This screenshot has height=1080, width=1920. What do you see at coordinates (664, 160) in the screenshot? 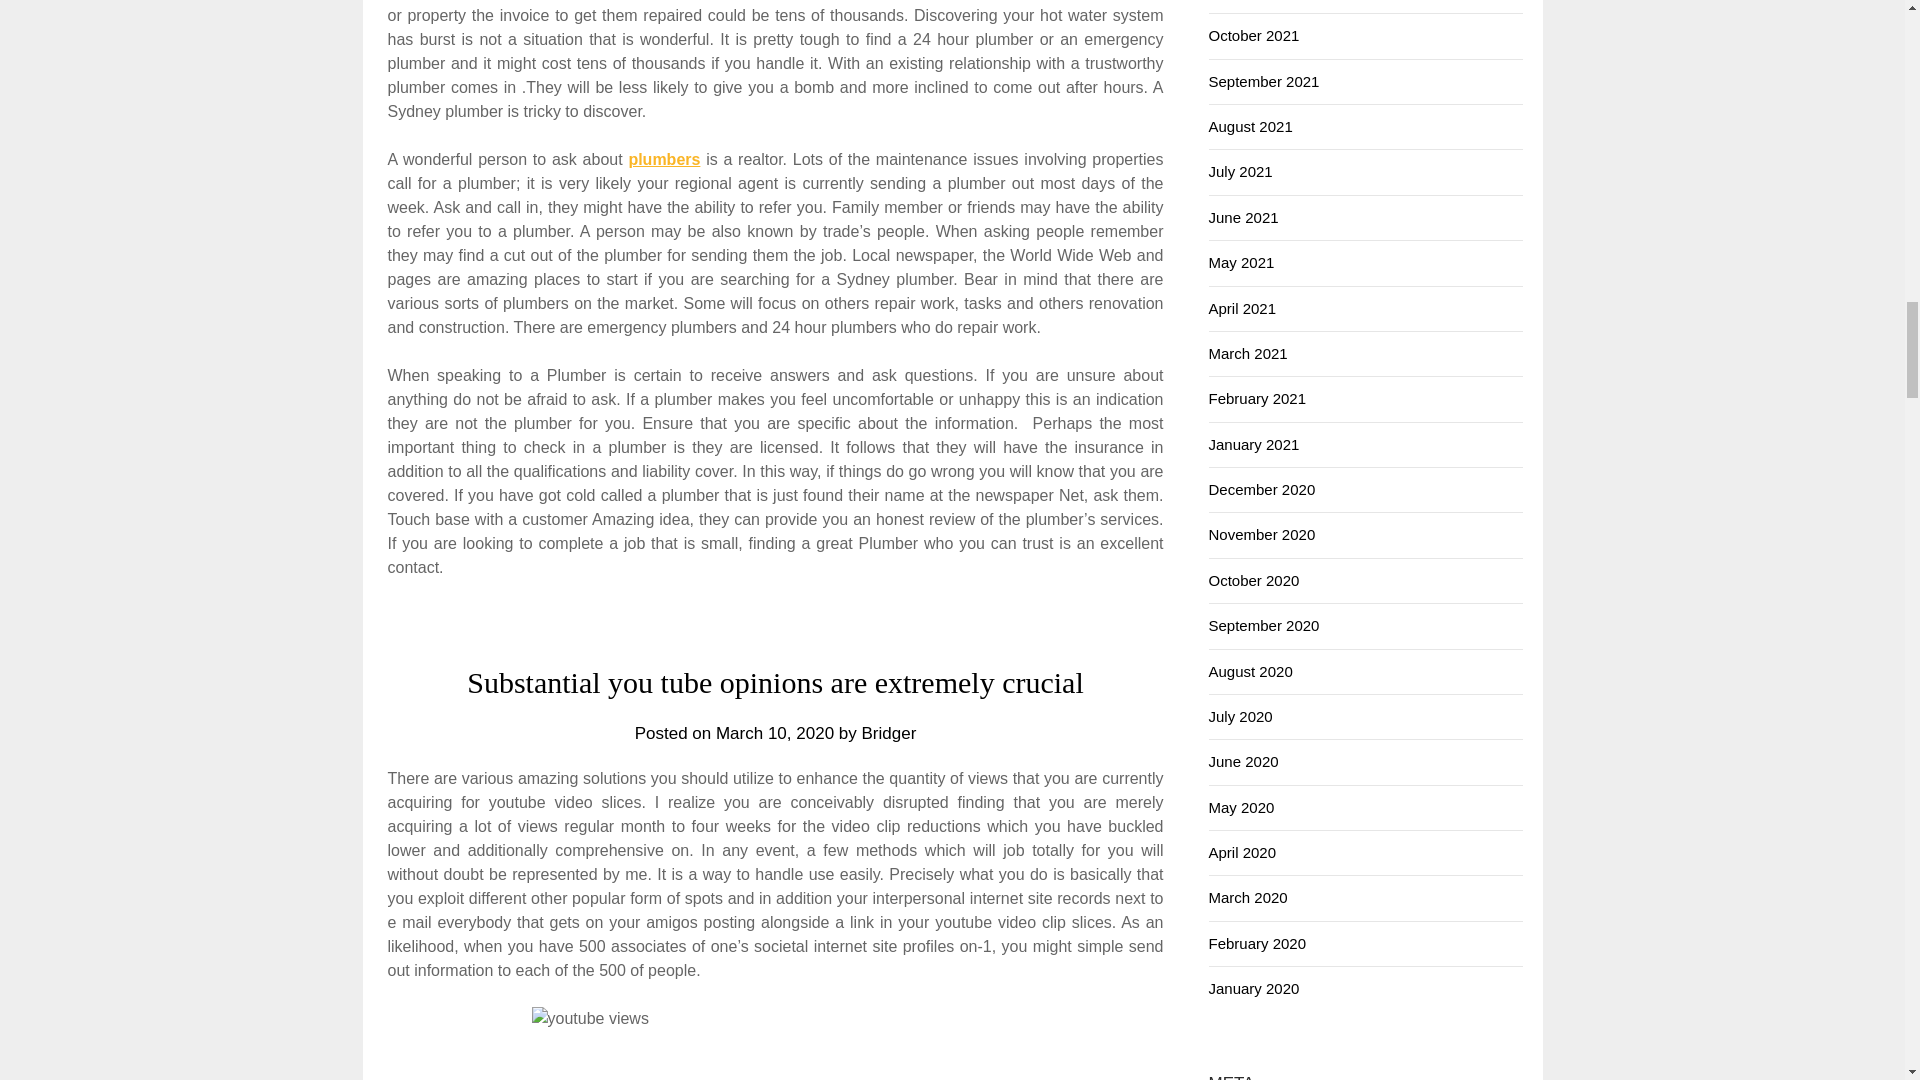
I see `plumbers` at bounding box center [664, 160].